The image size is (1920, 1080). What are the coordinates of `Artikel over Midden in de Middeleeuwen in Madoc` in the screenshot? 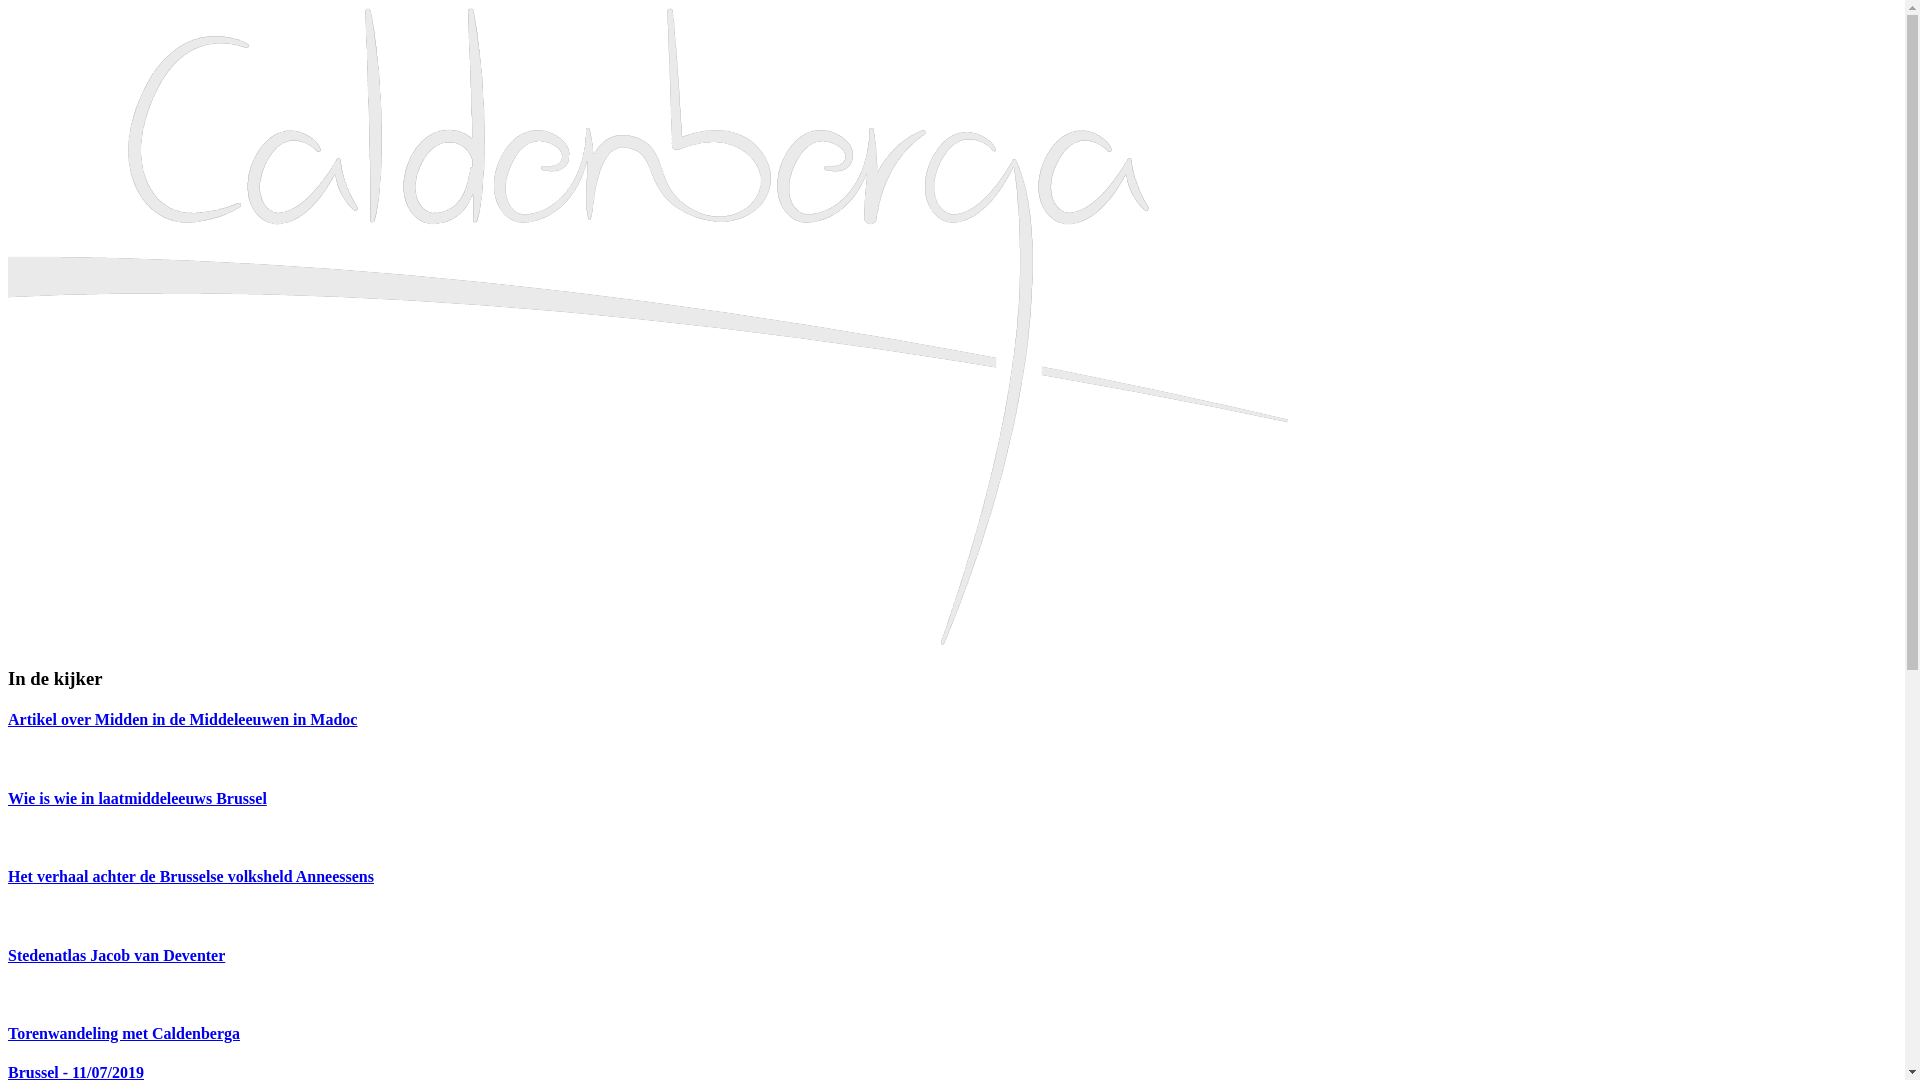 It's located at (952, 739).